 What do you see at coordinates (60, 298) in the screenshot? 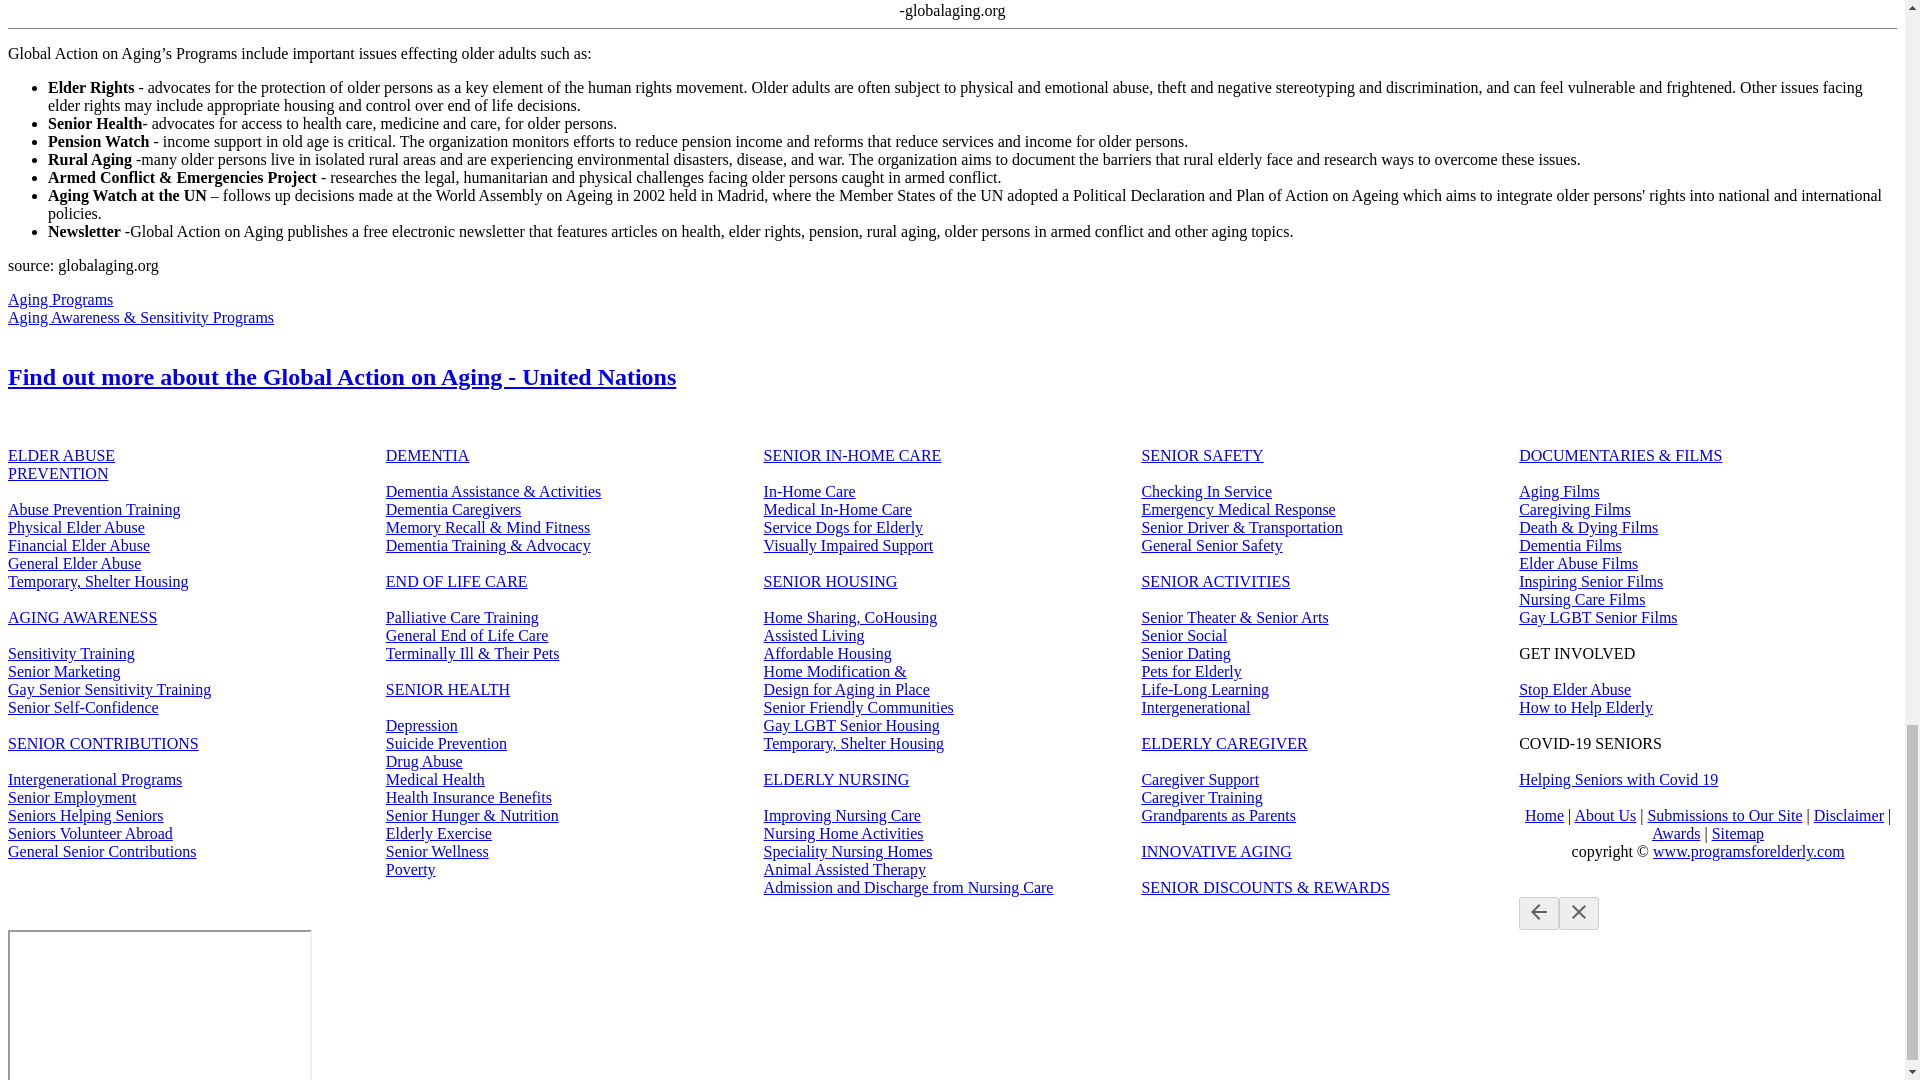
I see `Aging Programs` at bounding box center [60, 298].